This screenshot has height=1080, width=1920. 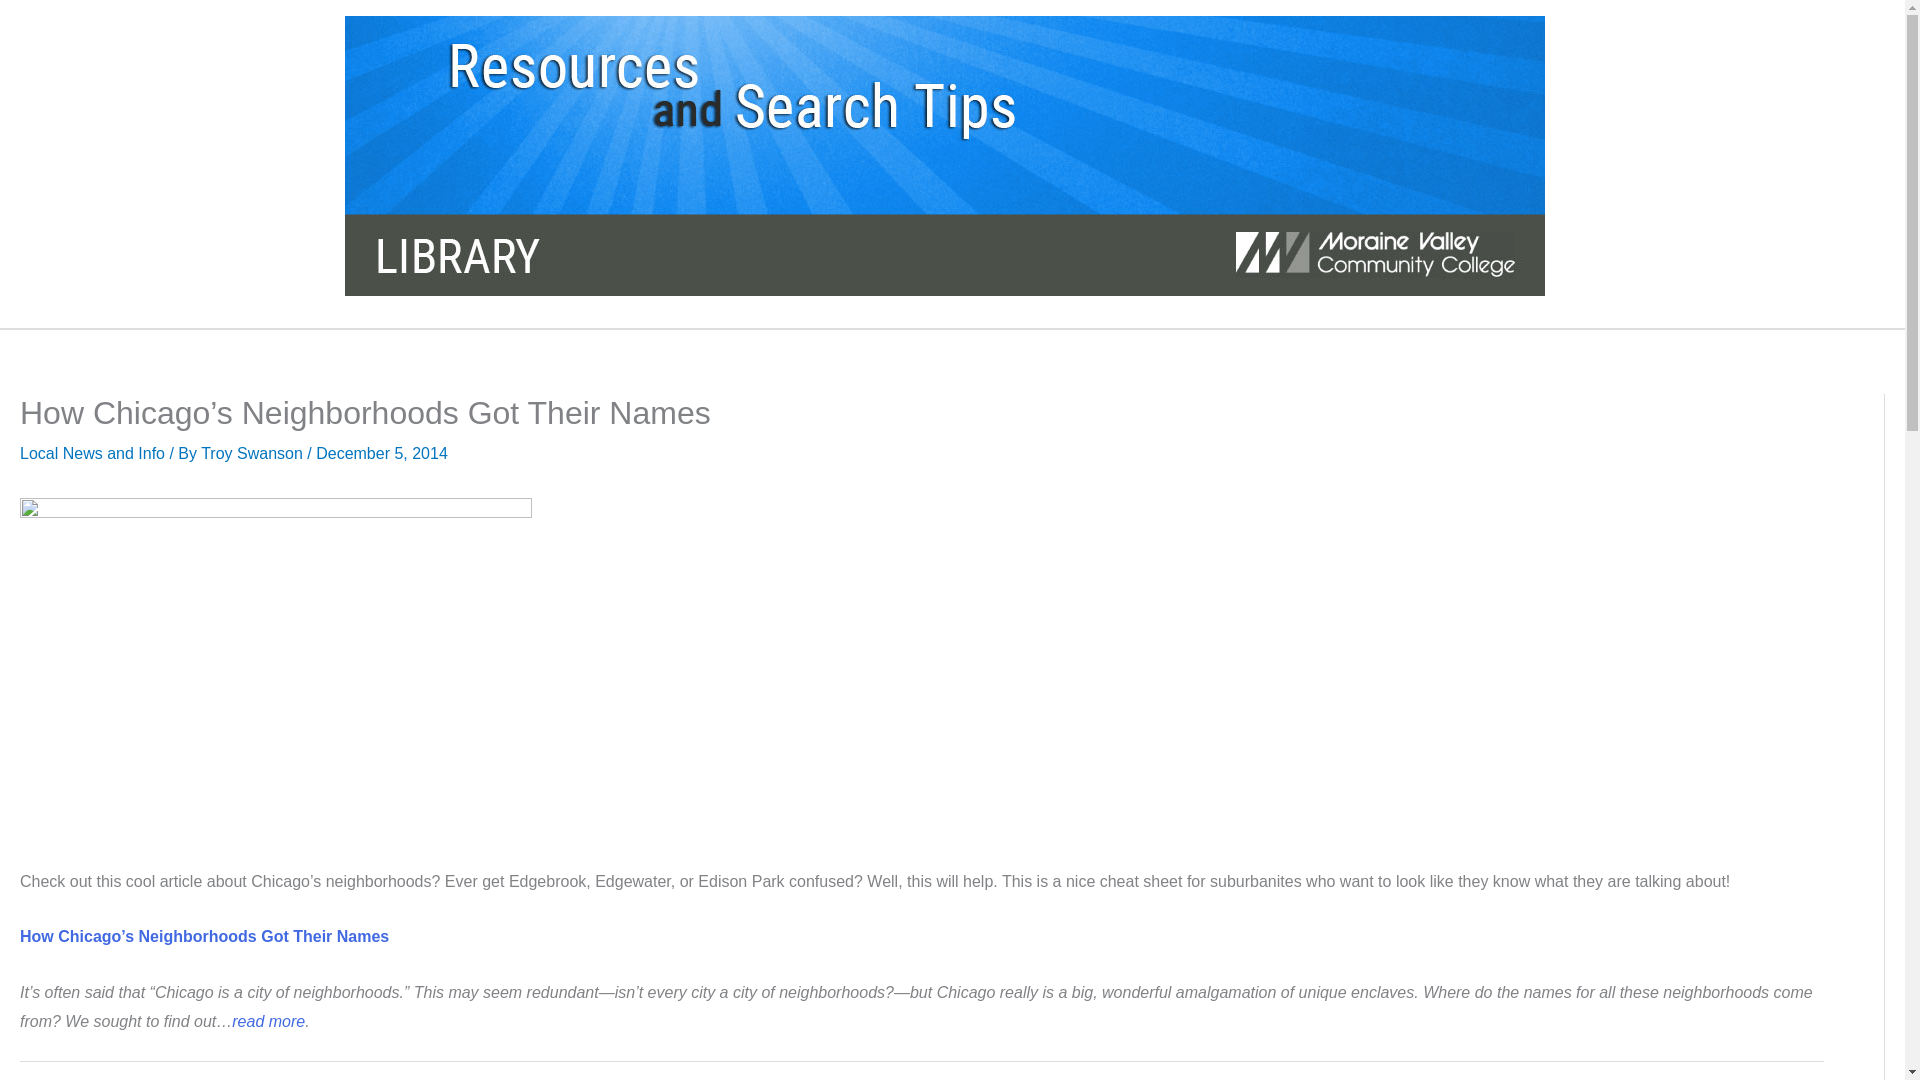 What do you see at coordinates (254, 453) in the screenshot?
I see `View all posts by Troy Swanson` at bounding box center [254, 453].